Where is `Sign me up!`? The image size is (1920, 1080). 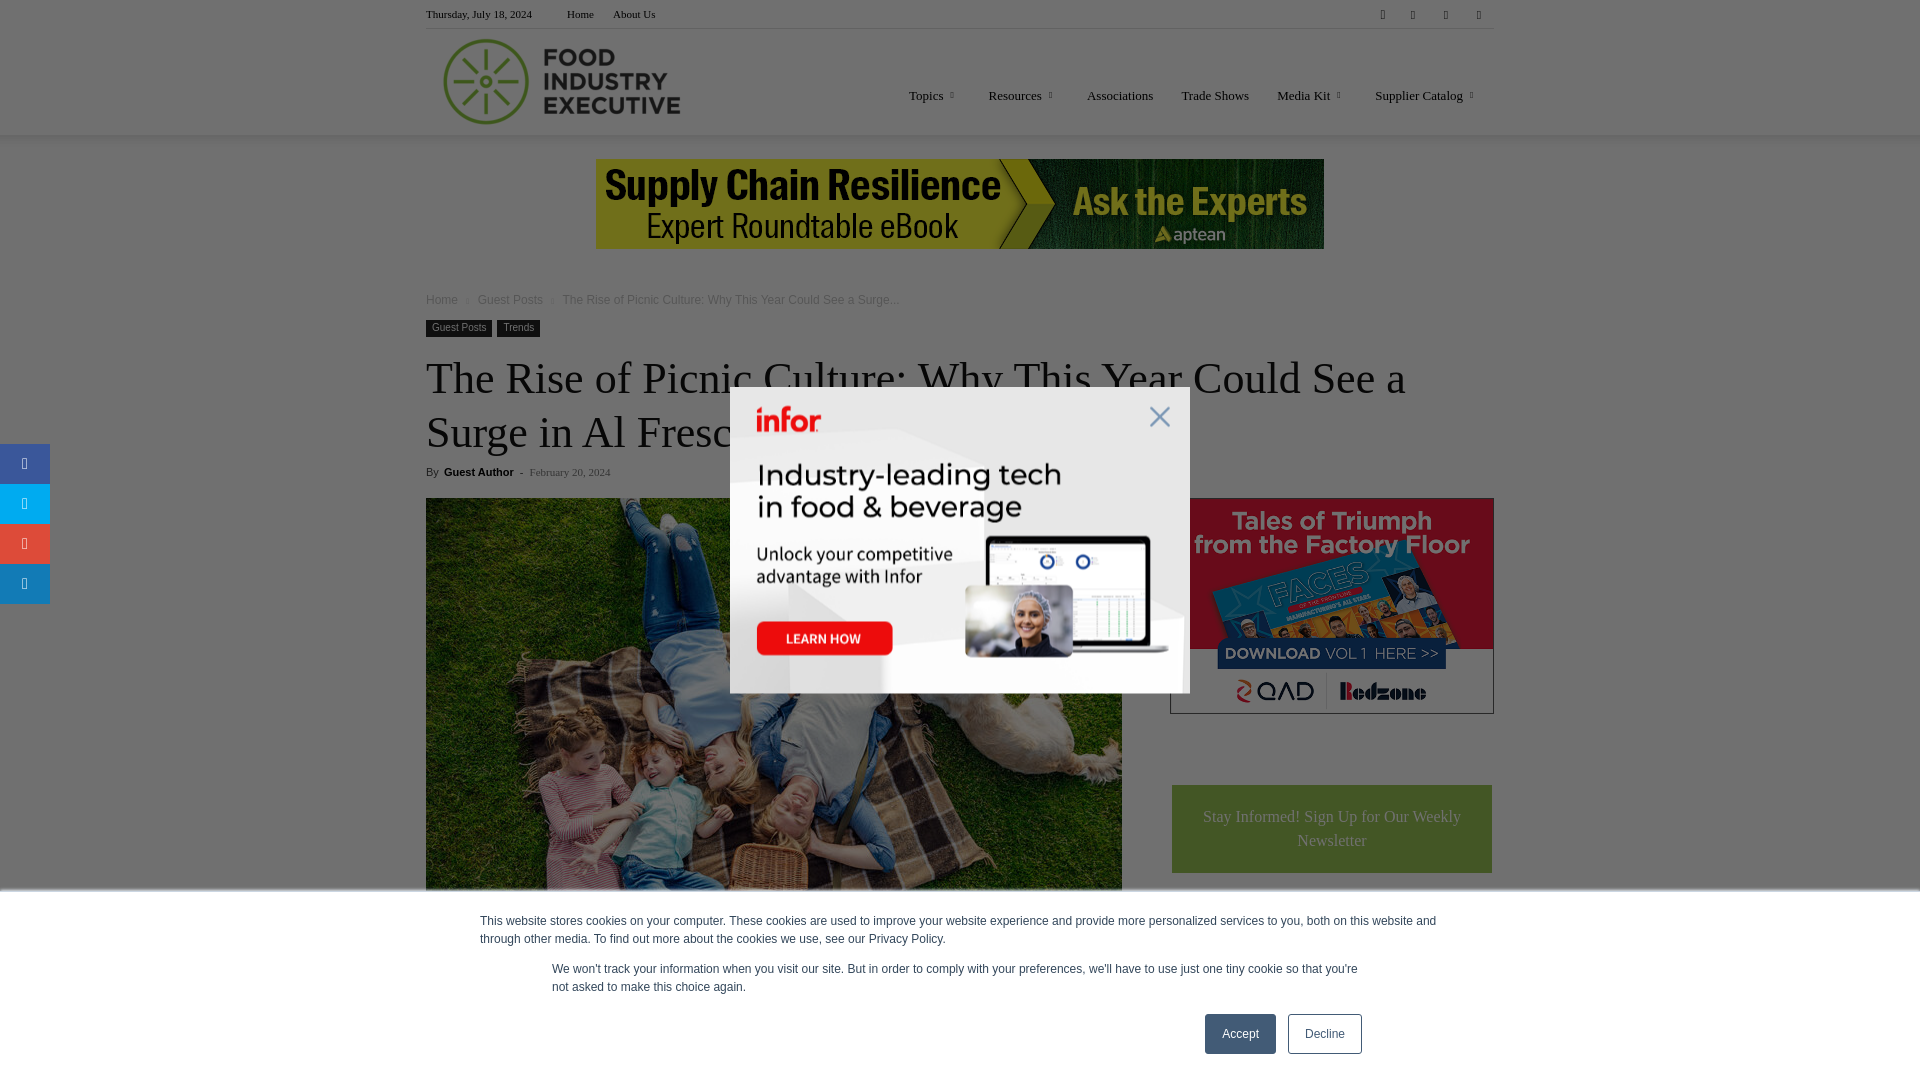
Sign me up! is located at coordinates (1219, 977).